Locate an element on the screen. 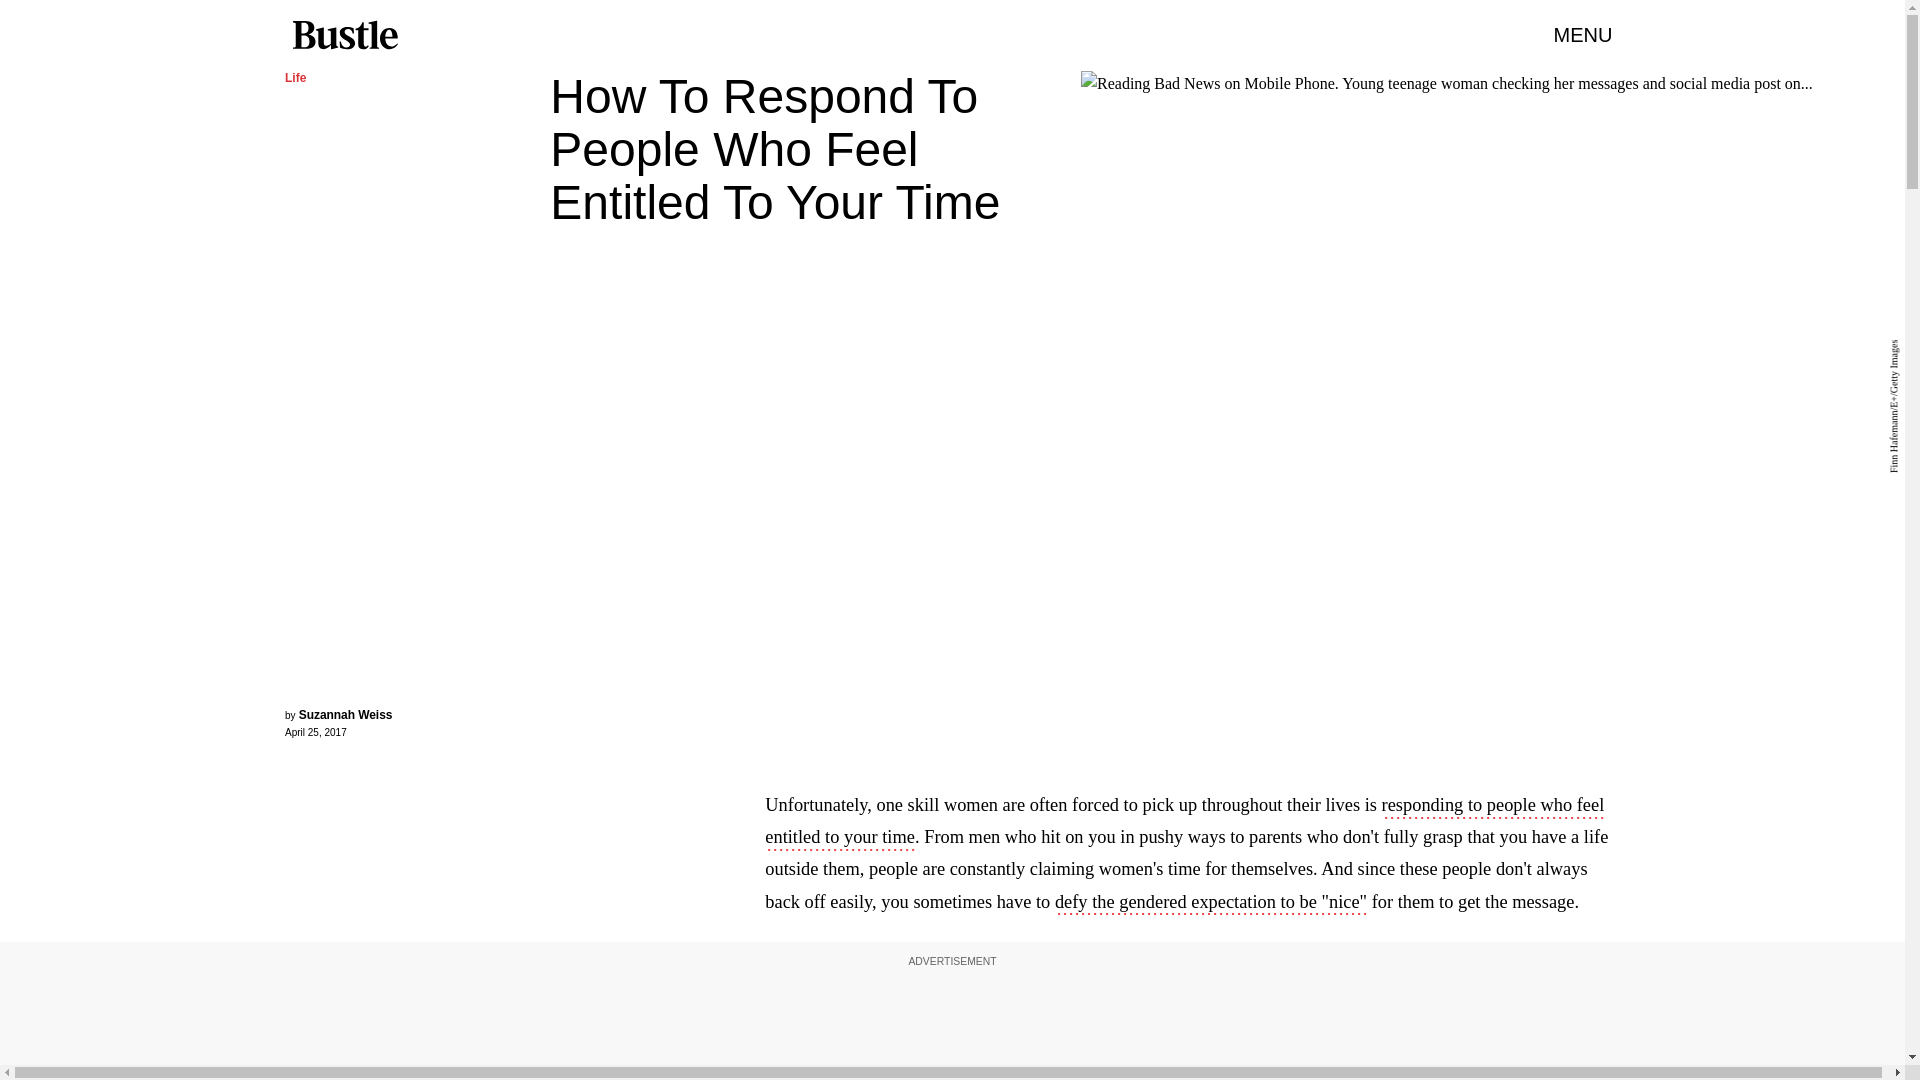  responding to people who feel entitled to your time is located at coordinates (1184, 822).